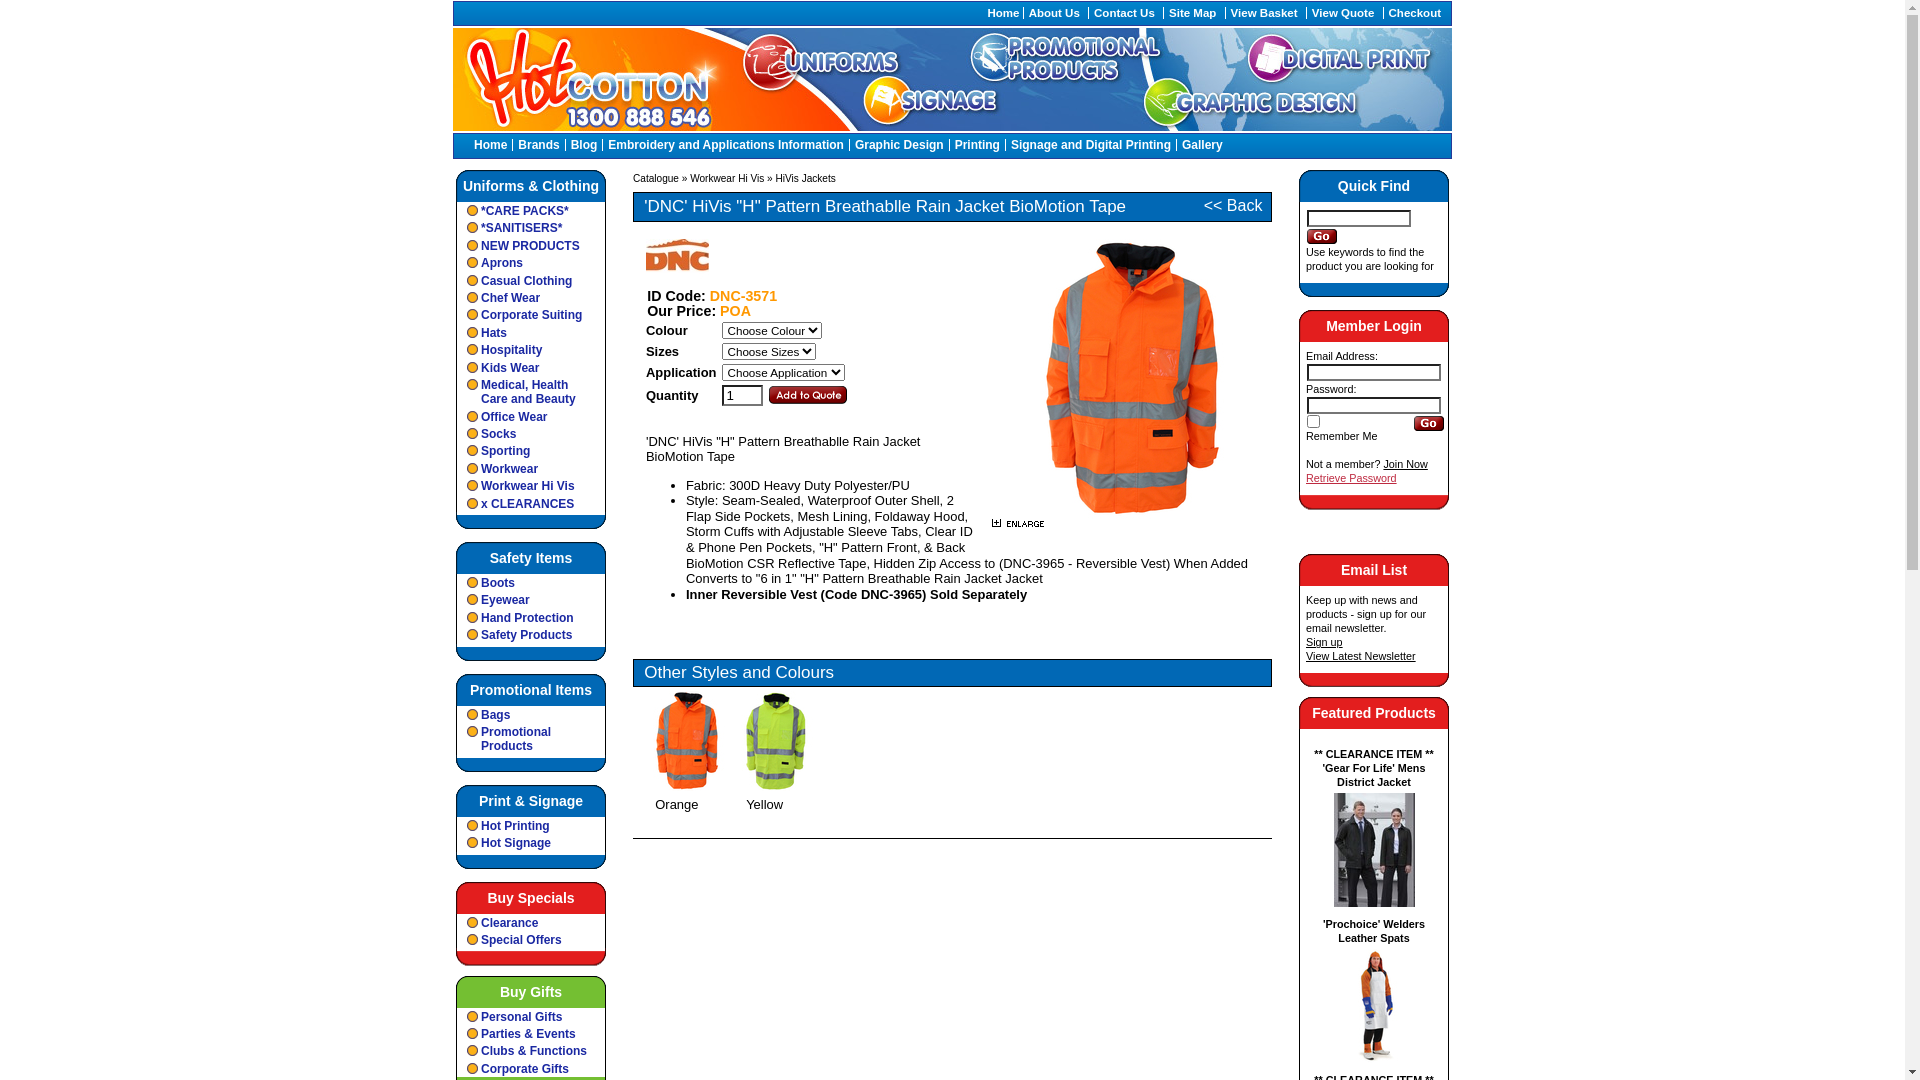  I want to click on Brands, so click(538, 145).